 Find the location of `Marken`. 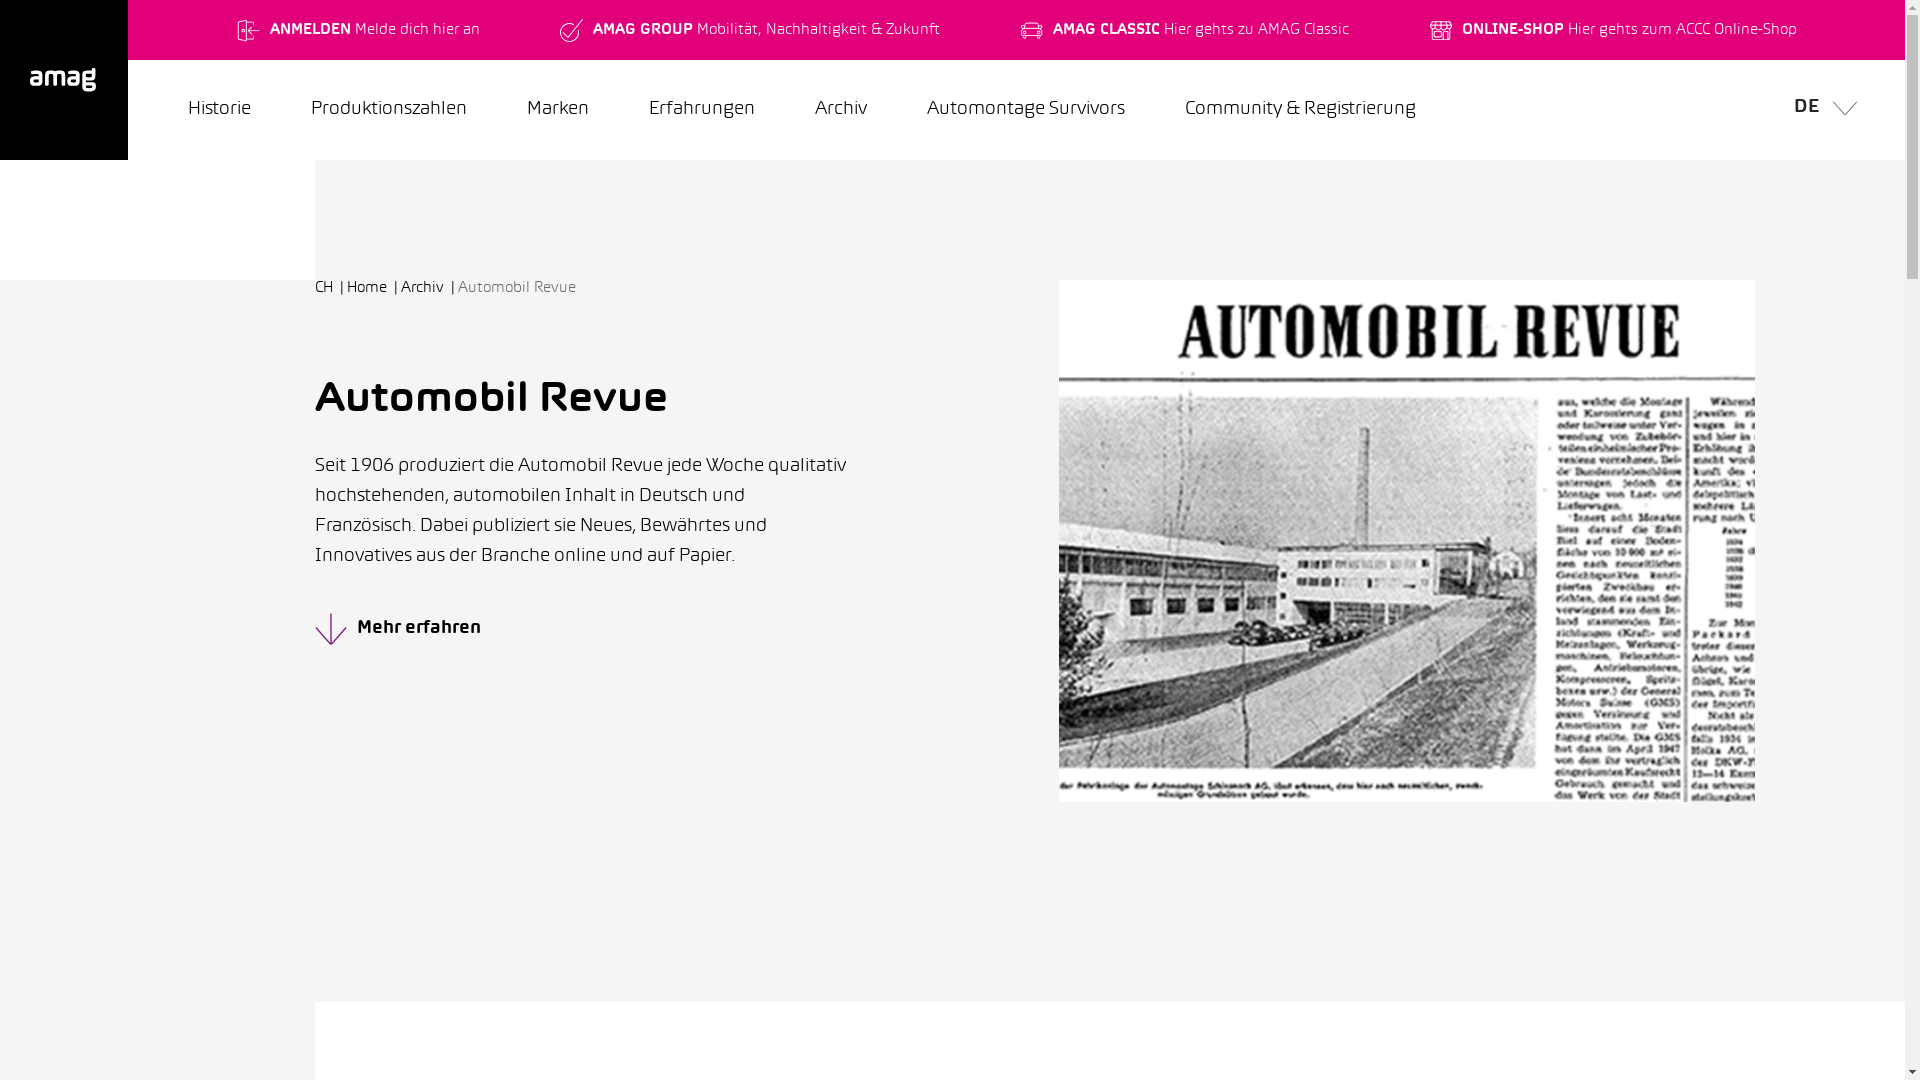

Marken is located at coordinates (558, 110).